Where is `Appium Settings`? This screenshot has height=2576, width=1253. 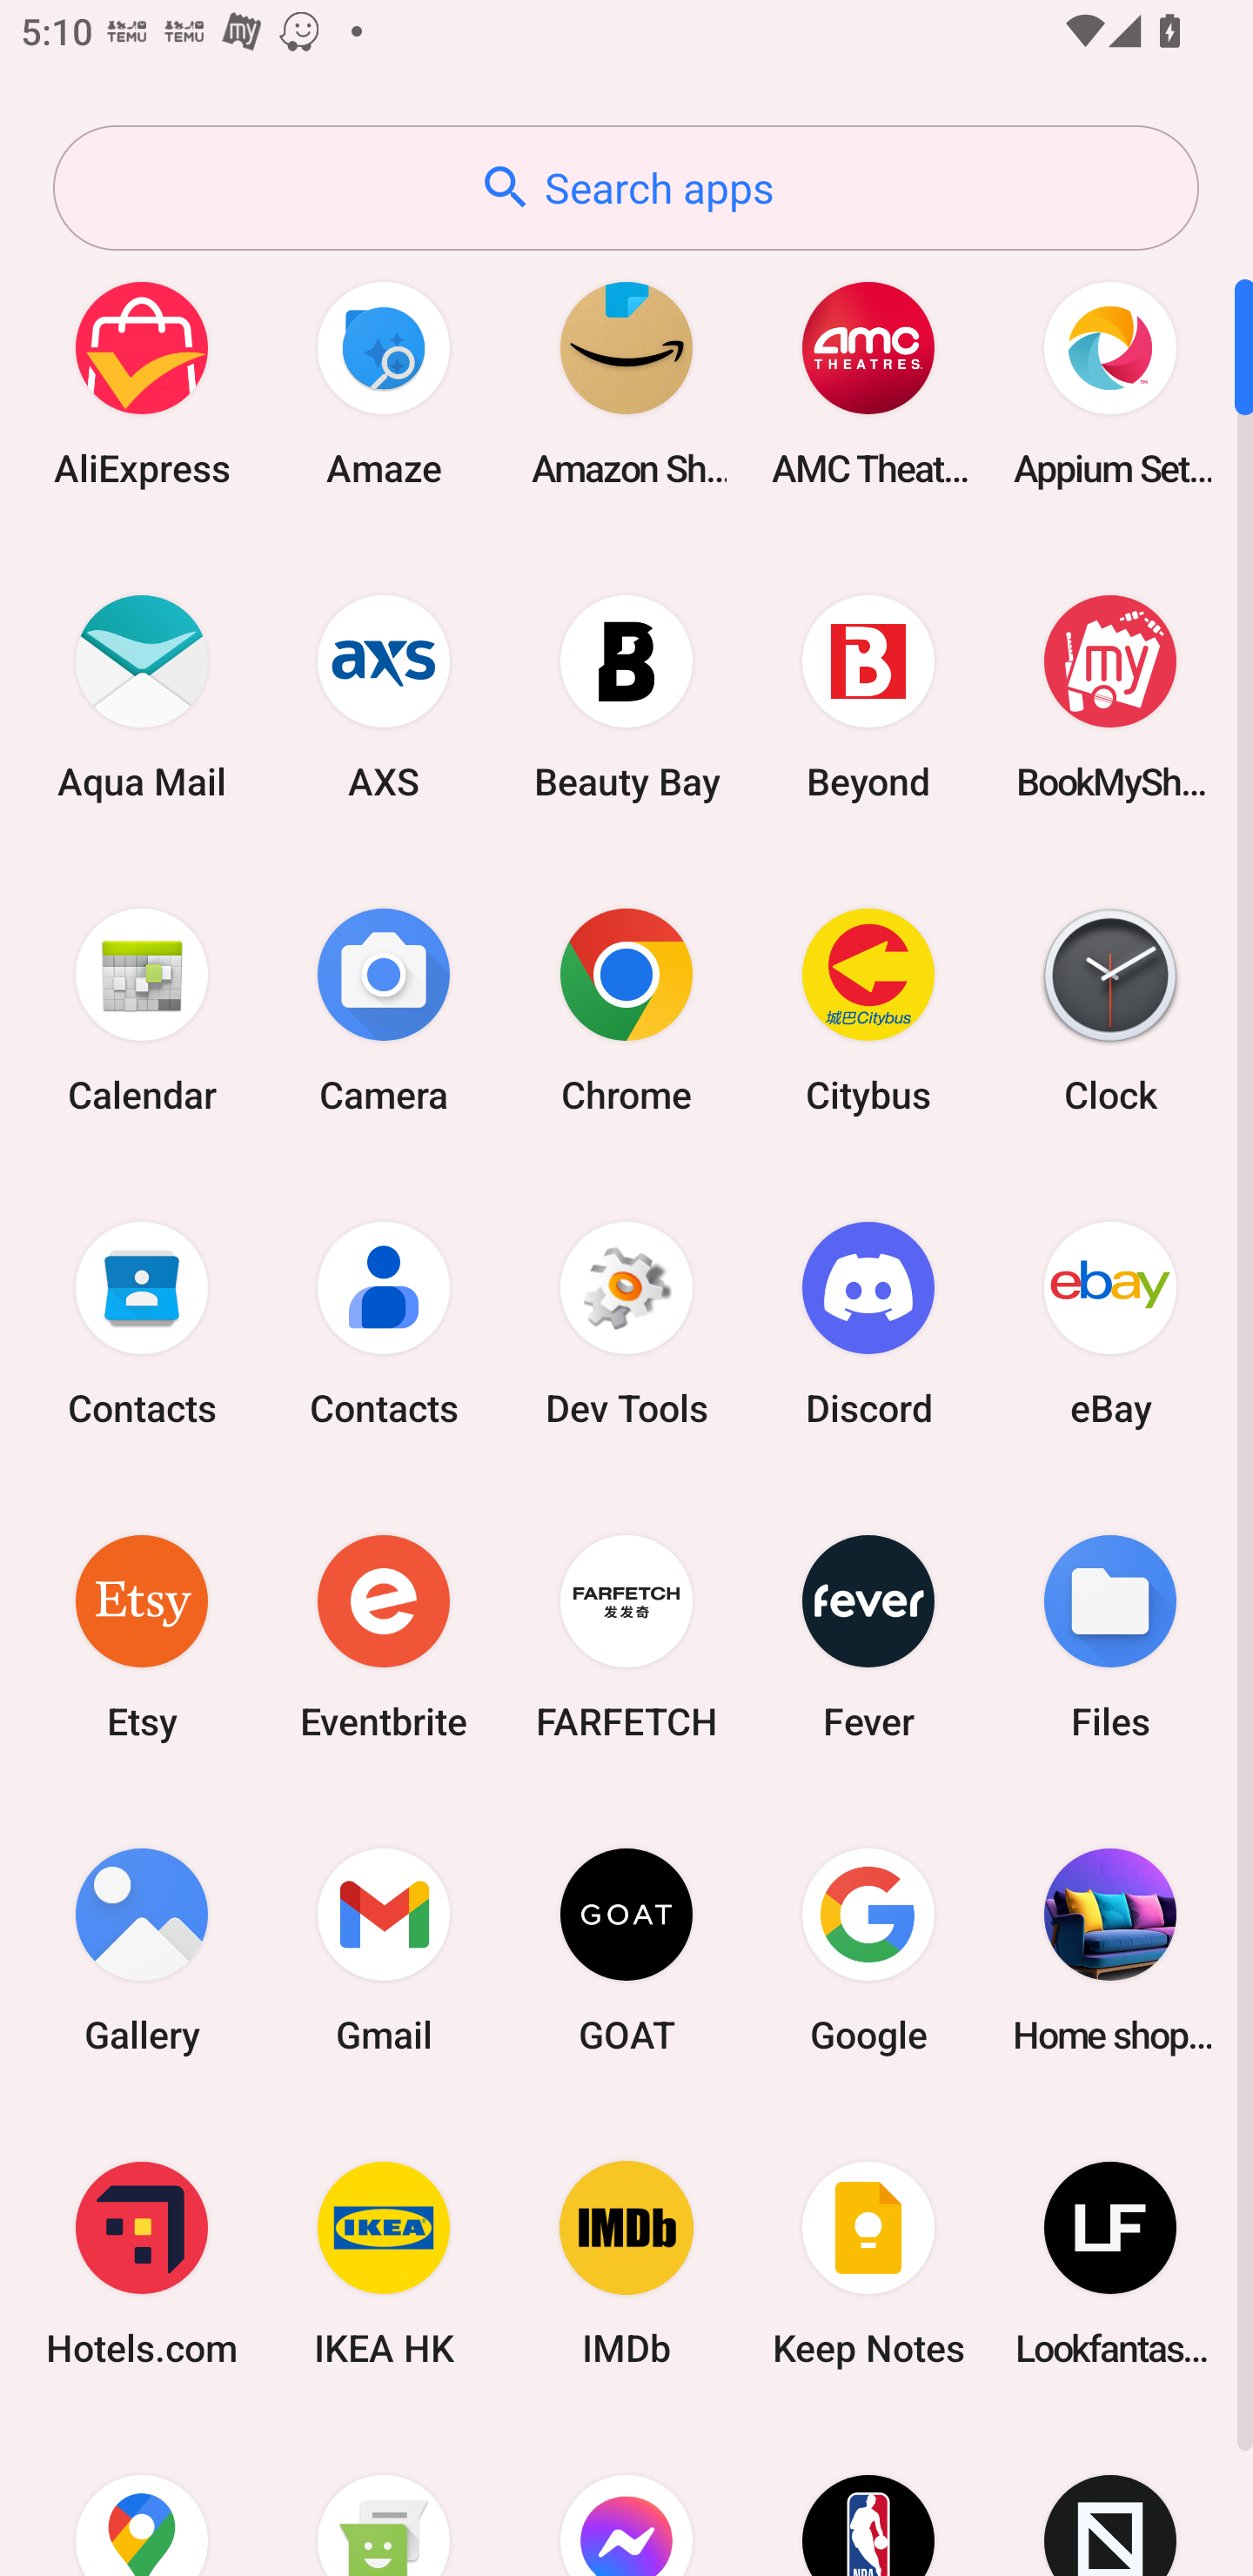
Appium Settings is located at coordinates (1110, 383).